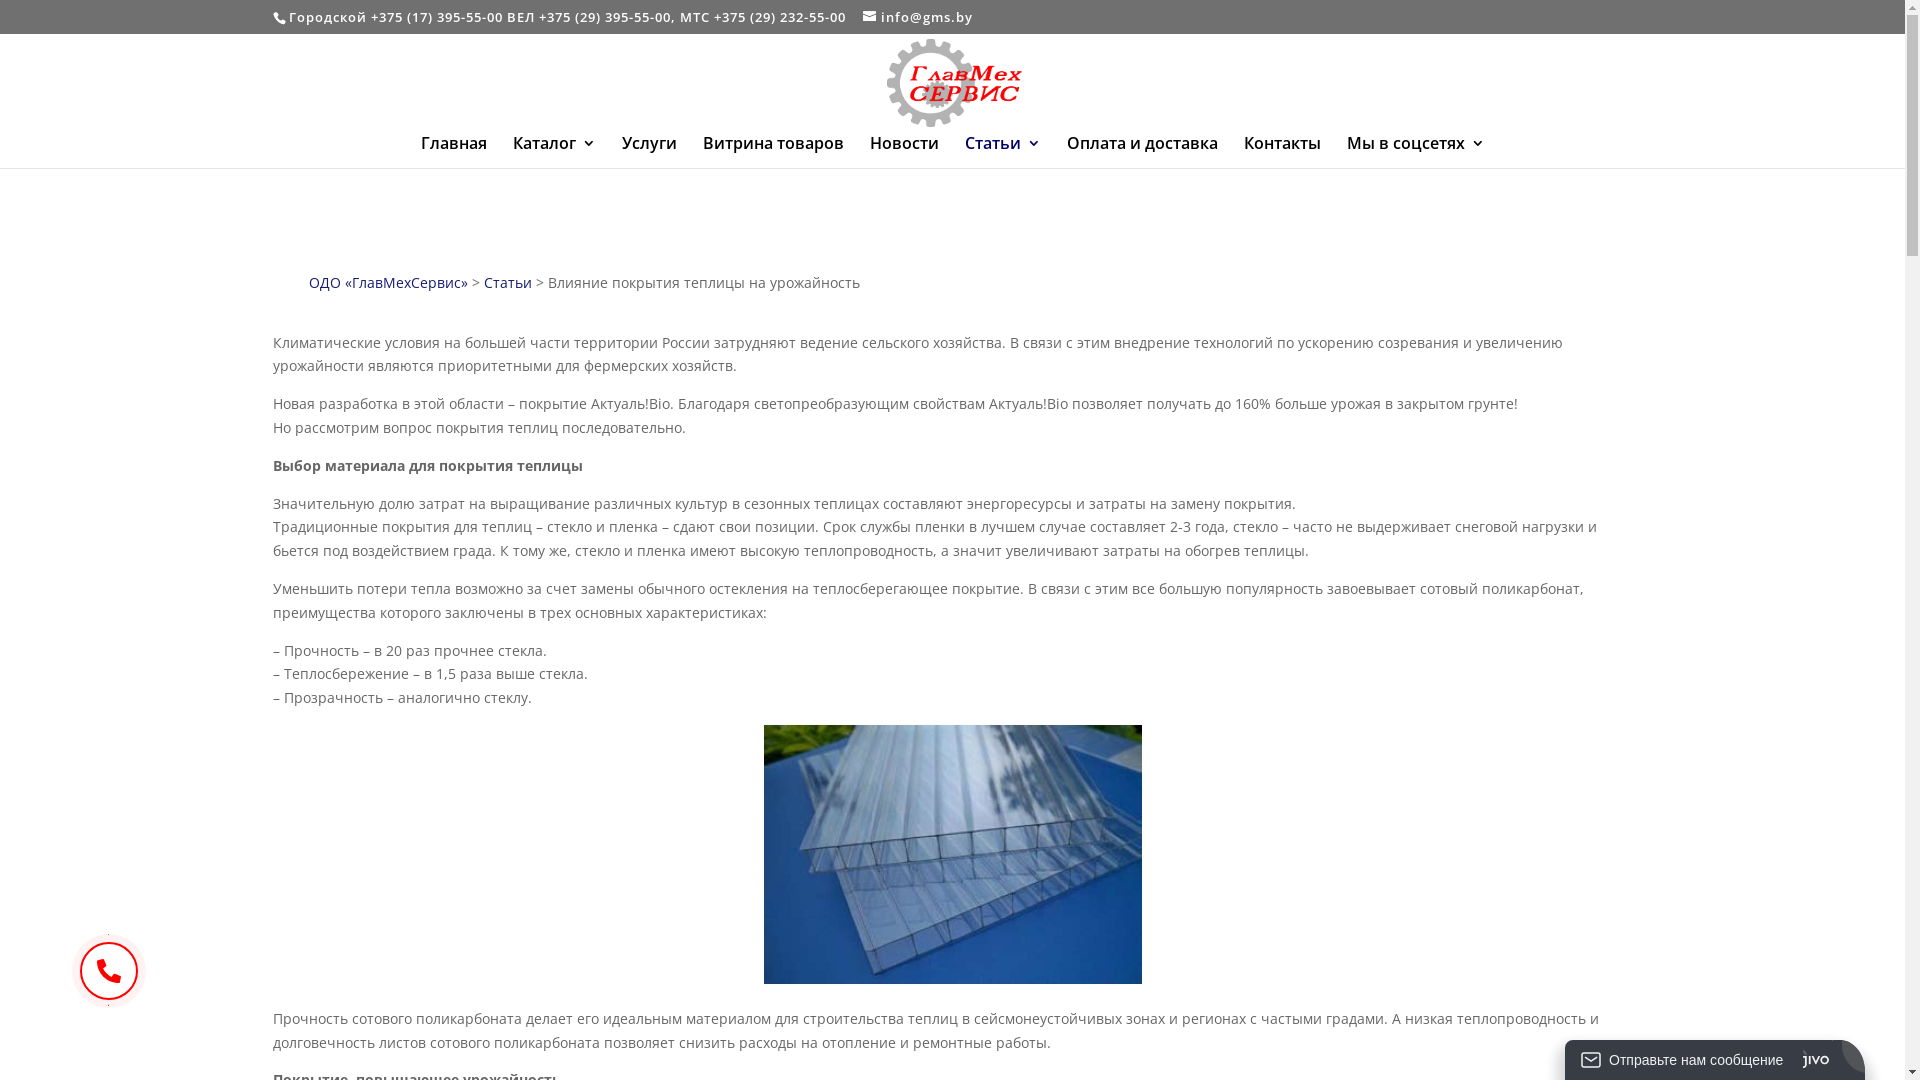 The image size is (1920, 1080). What do you see at coordinates (436, 17) in the screenshot?
I see `+375 (17) 395-55-00` at bounding box center [436, 17].